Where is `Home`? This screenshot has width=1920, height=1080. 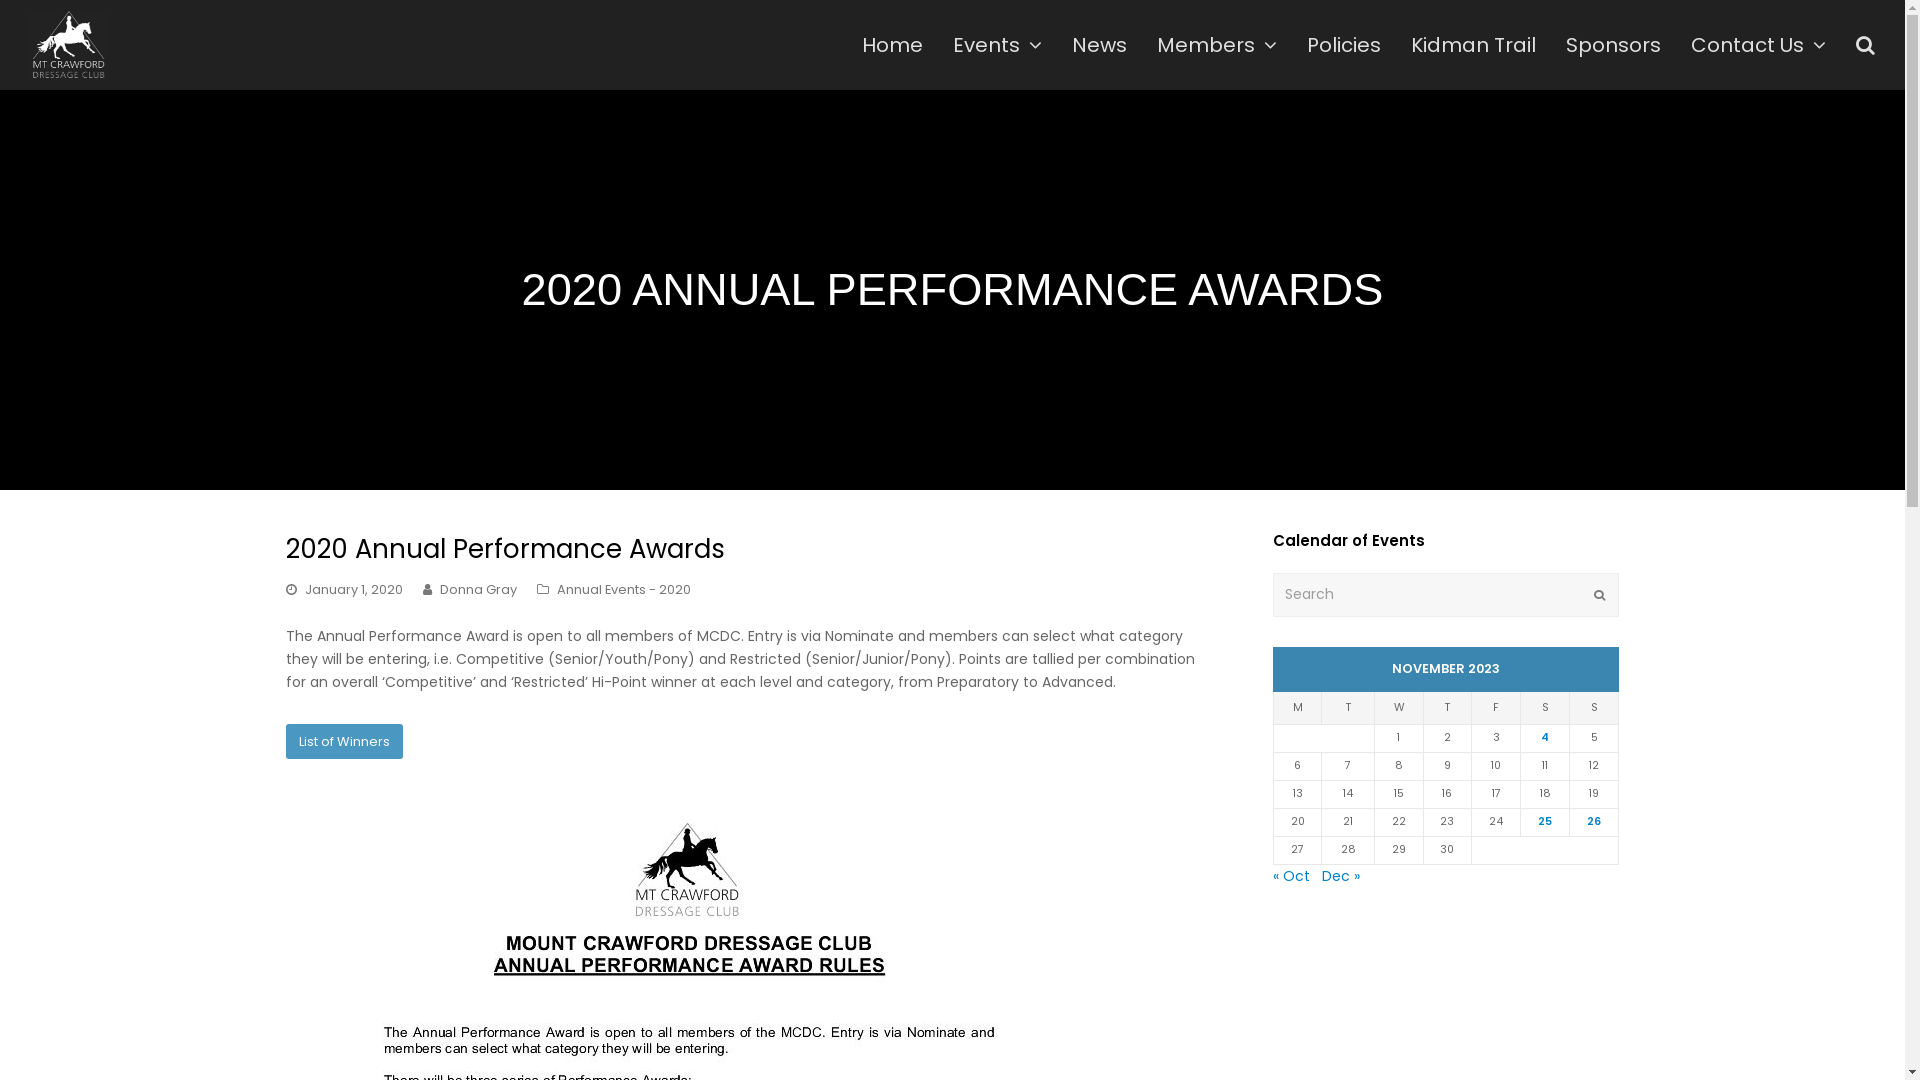
Home is located at coordinates (892, 45).